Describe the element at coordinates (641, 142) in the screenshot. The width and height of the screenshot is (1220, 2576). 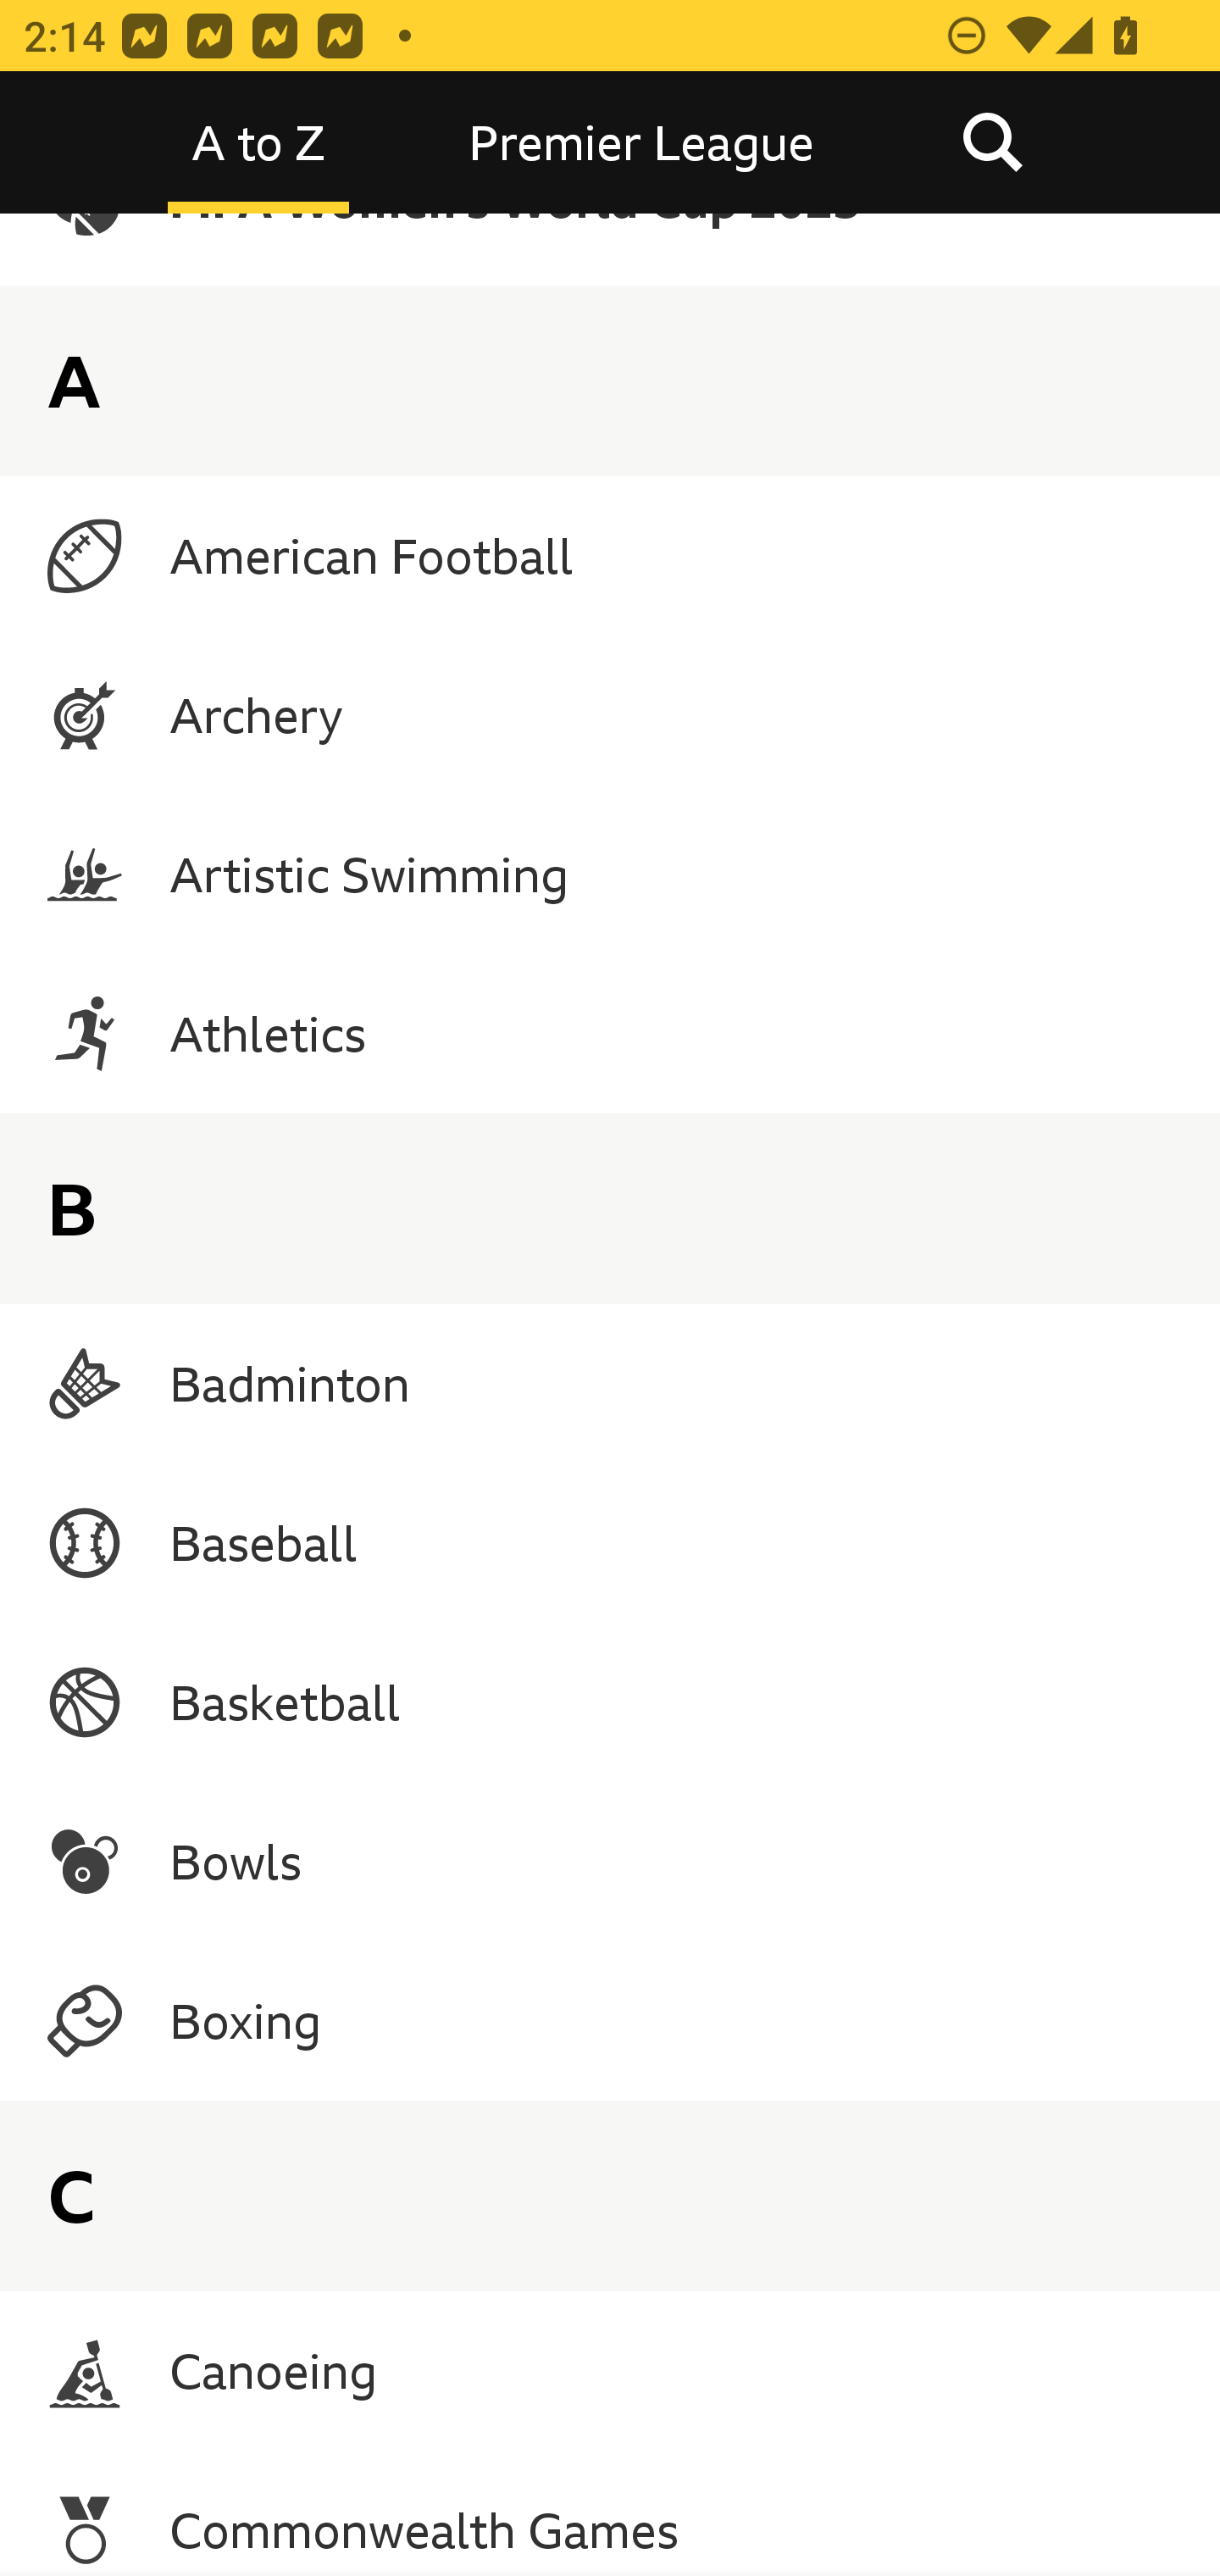
I see `Premier League` at that location.